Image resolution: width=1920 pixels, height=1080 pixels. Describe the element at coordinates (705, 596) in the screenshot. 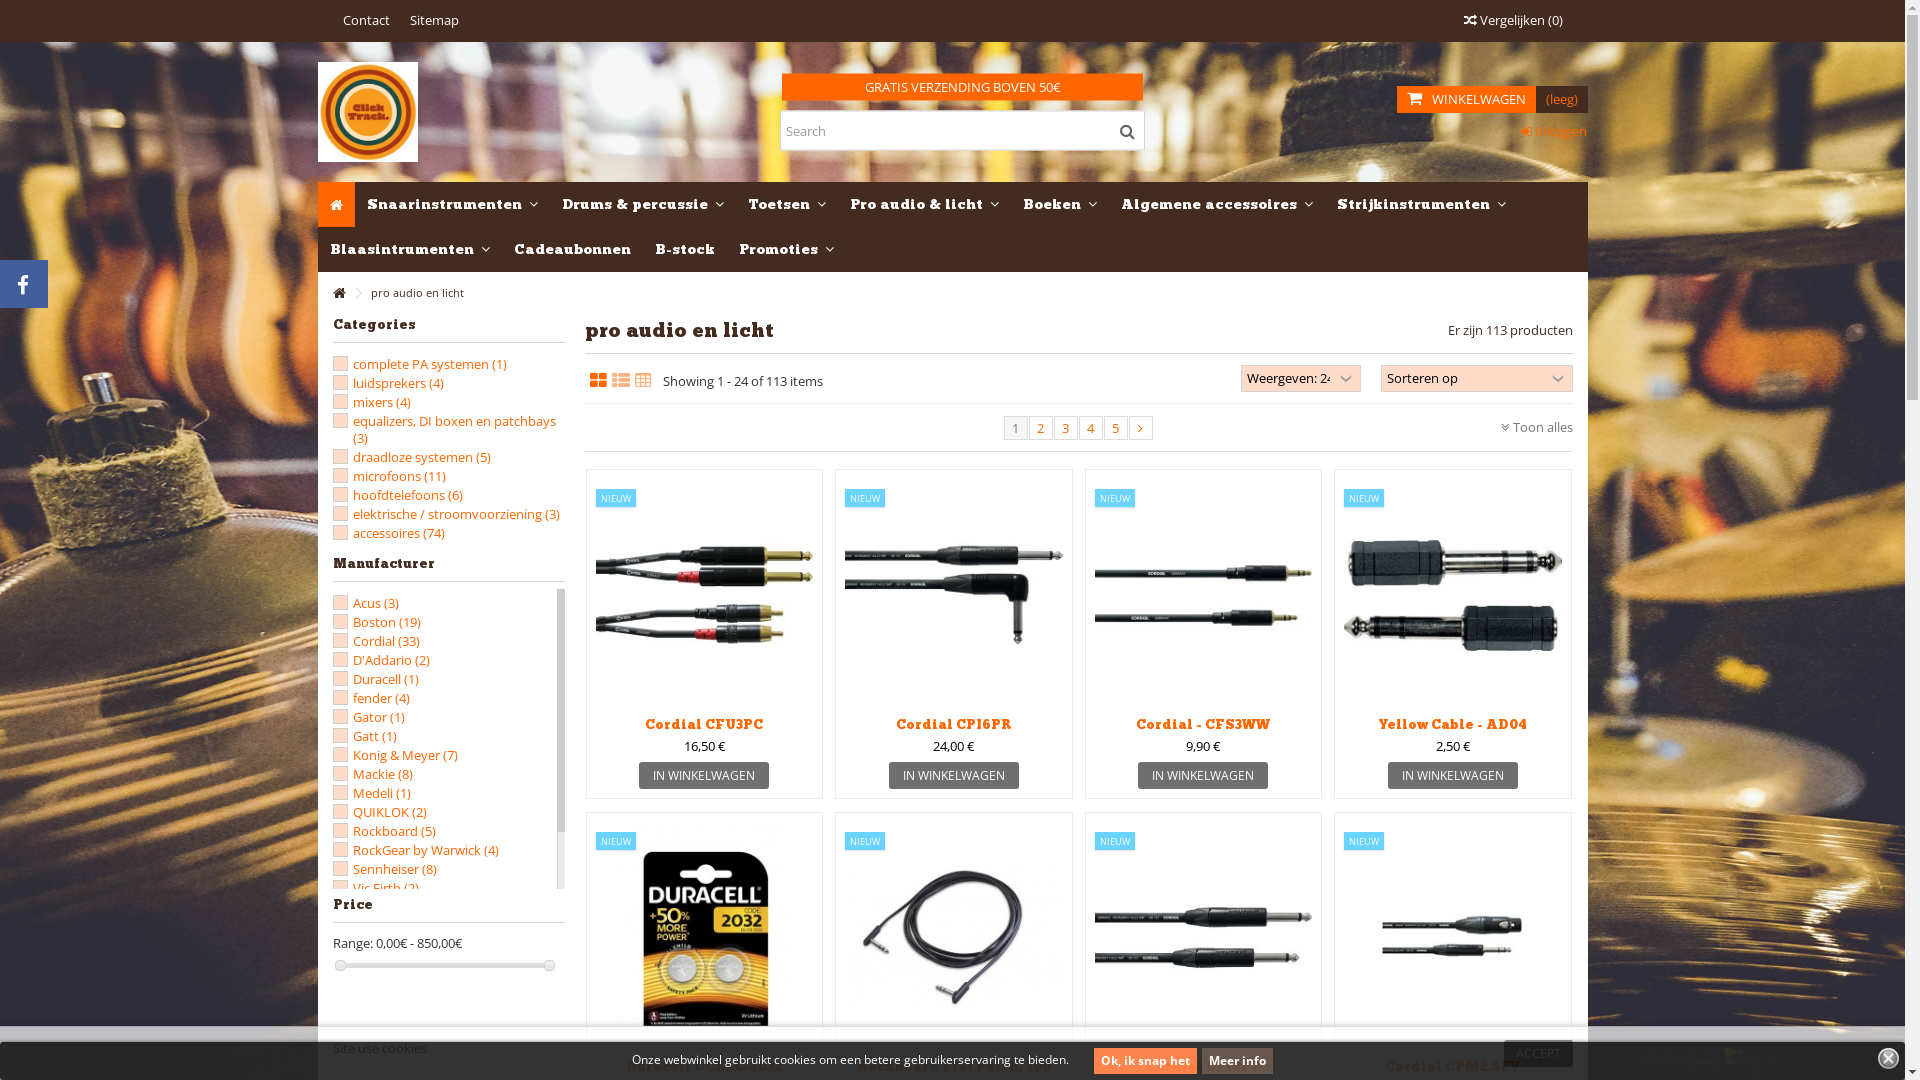

I see `Cordial CFU3PC` at that location.